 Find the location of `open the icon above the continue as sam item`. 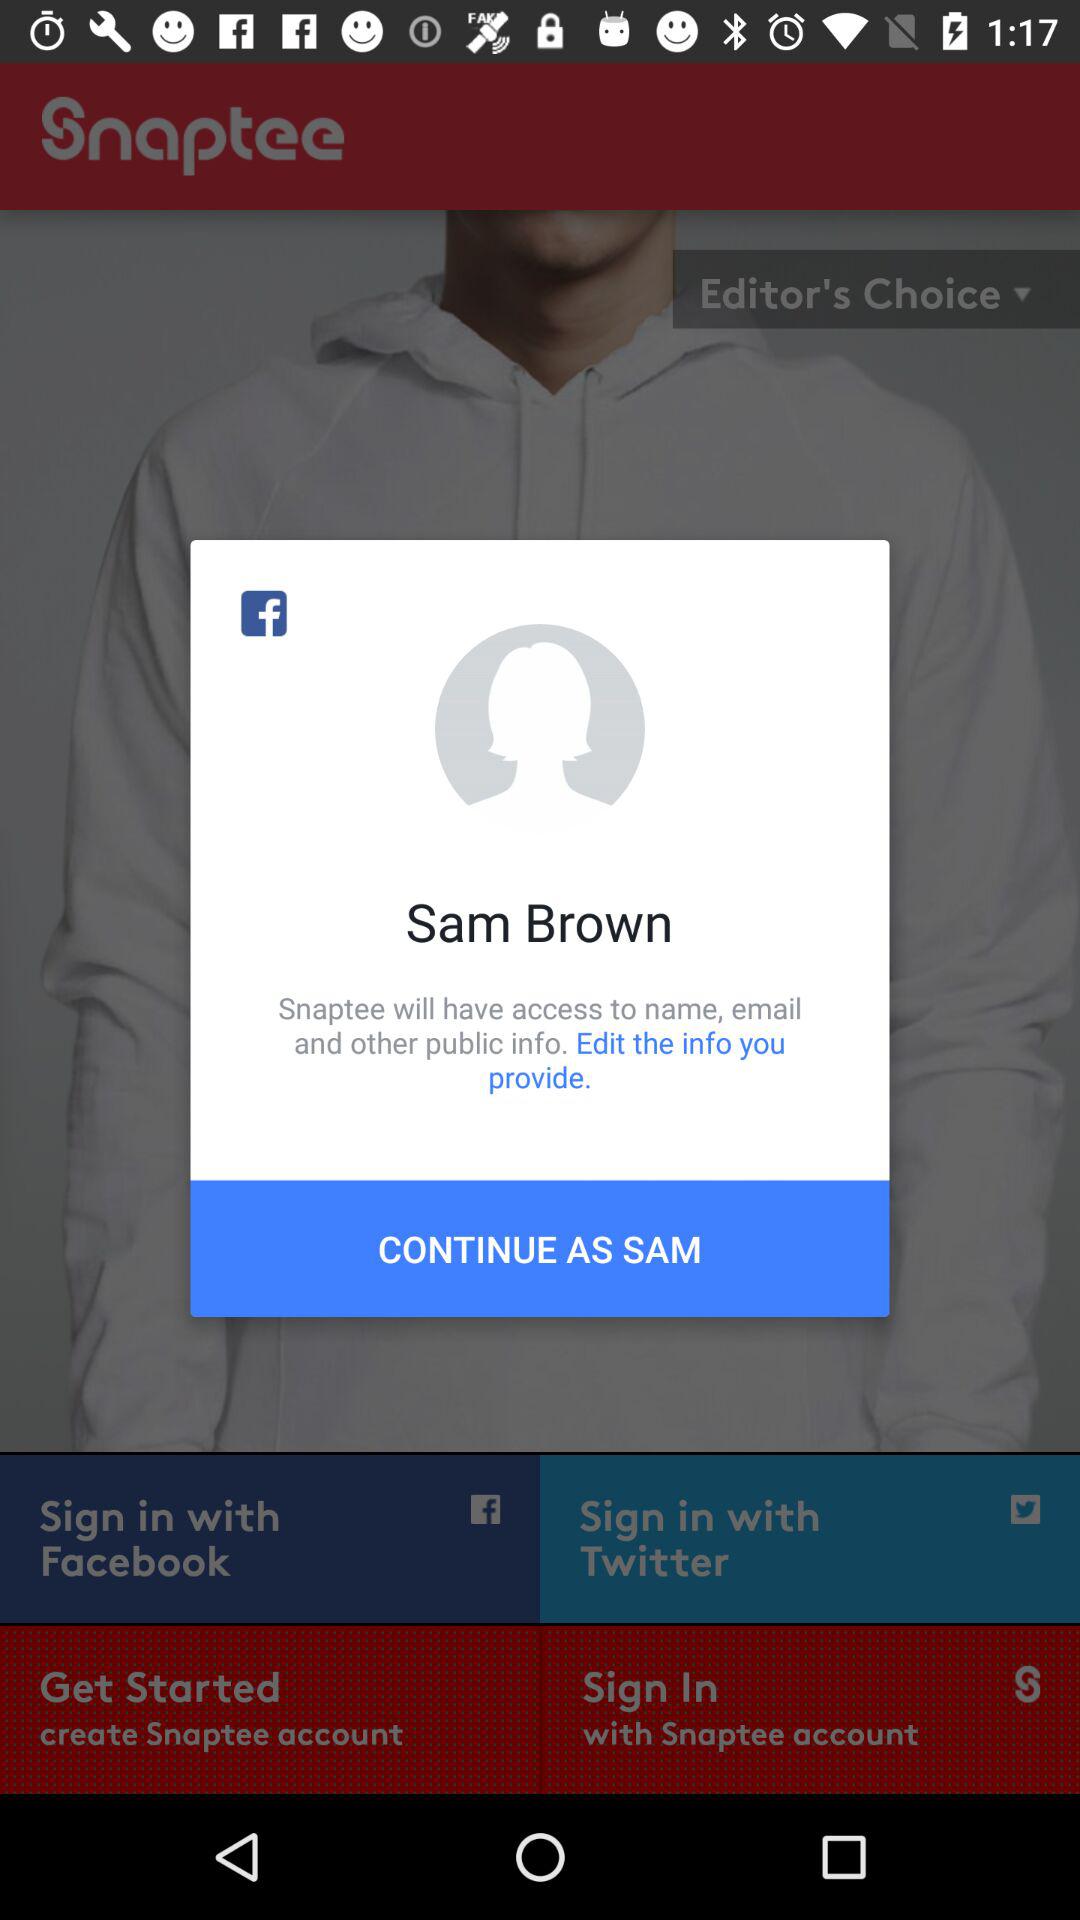

open the icon above the continue as sam item is located at coordinates (540, 1042).